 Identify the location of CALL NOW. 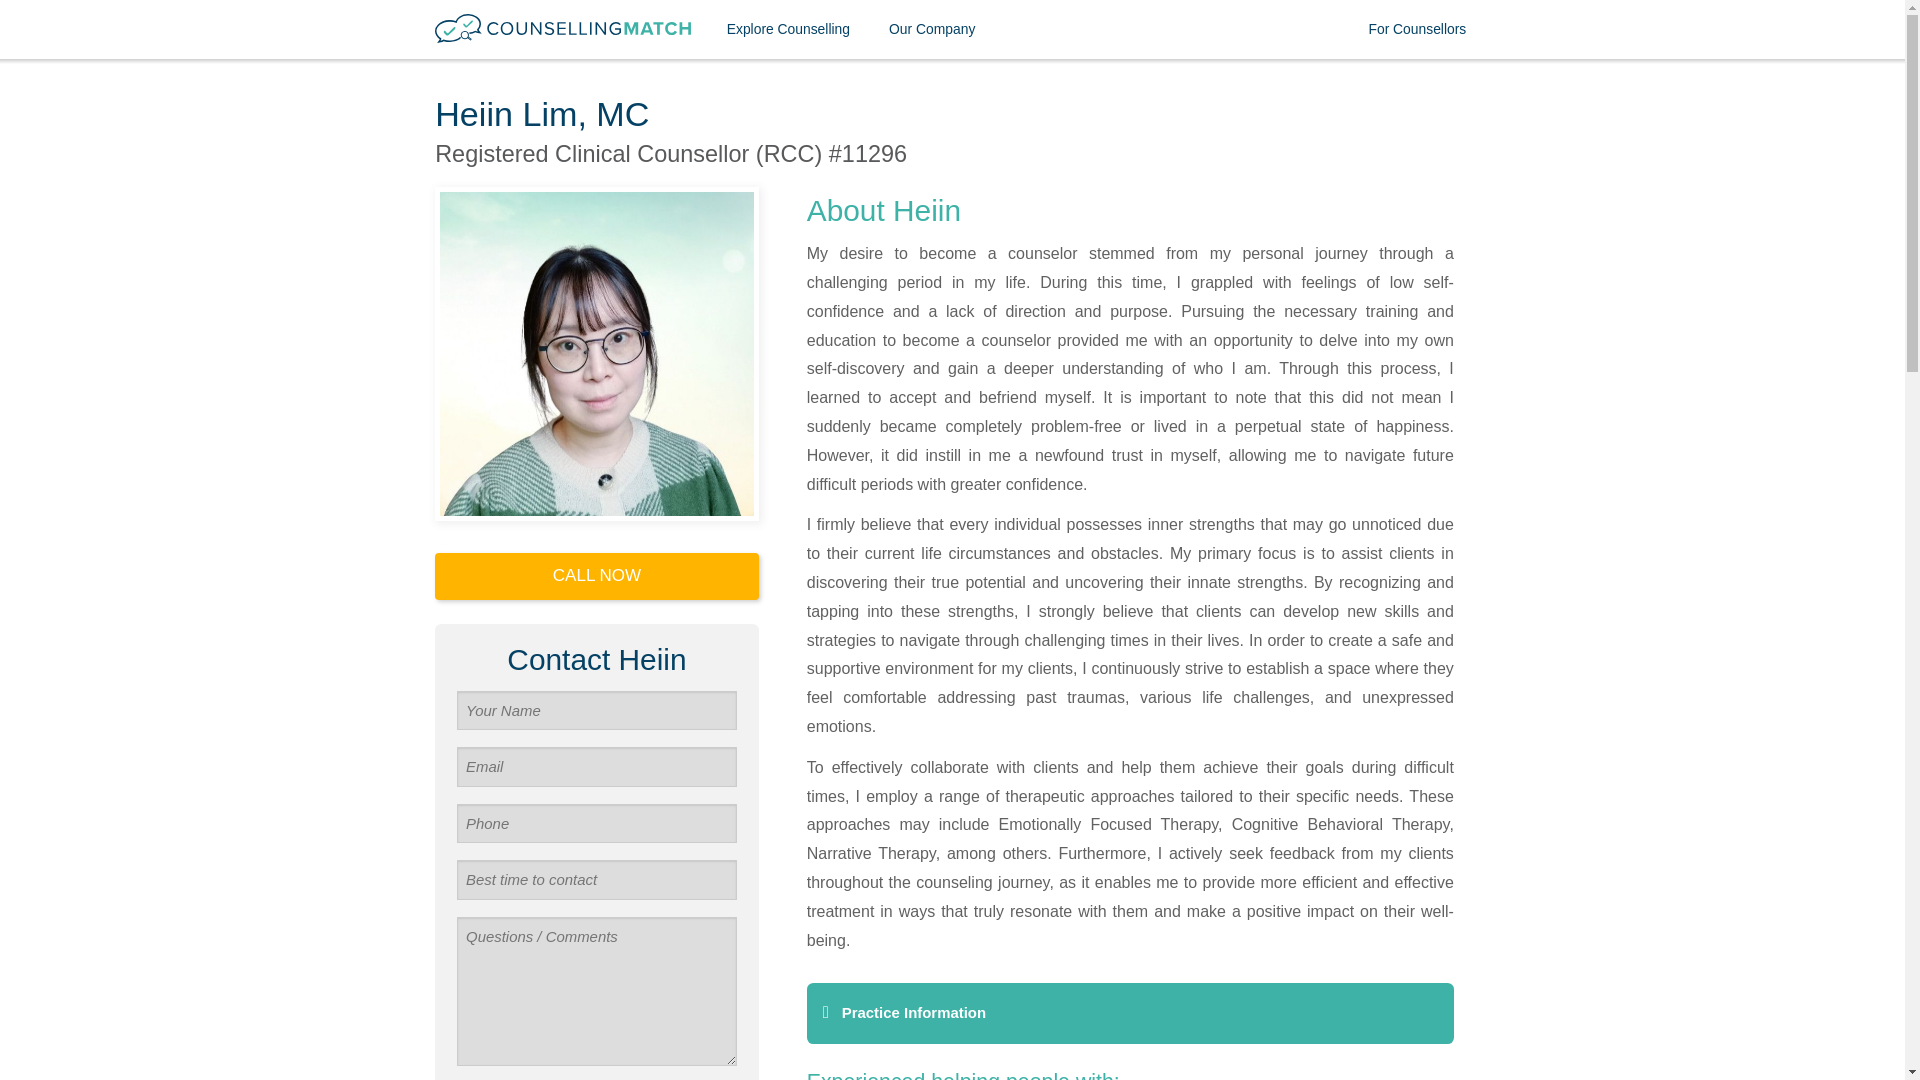
(596, 576).